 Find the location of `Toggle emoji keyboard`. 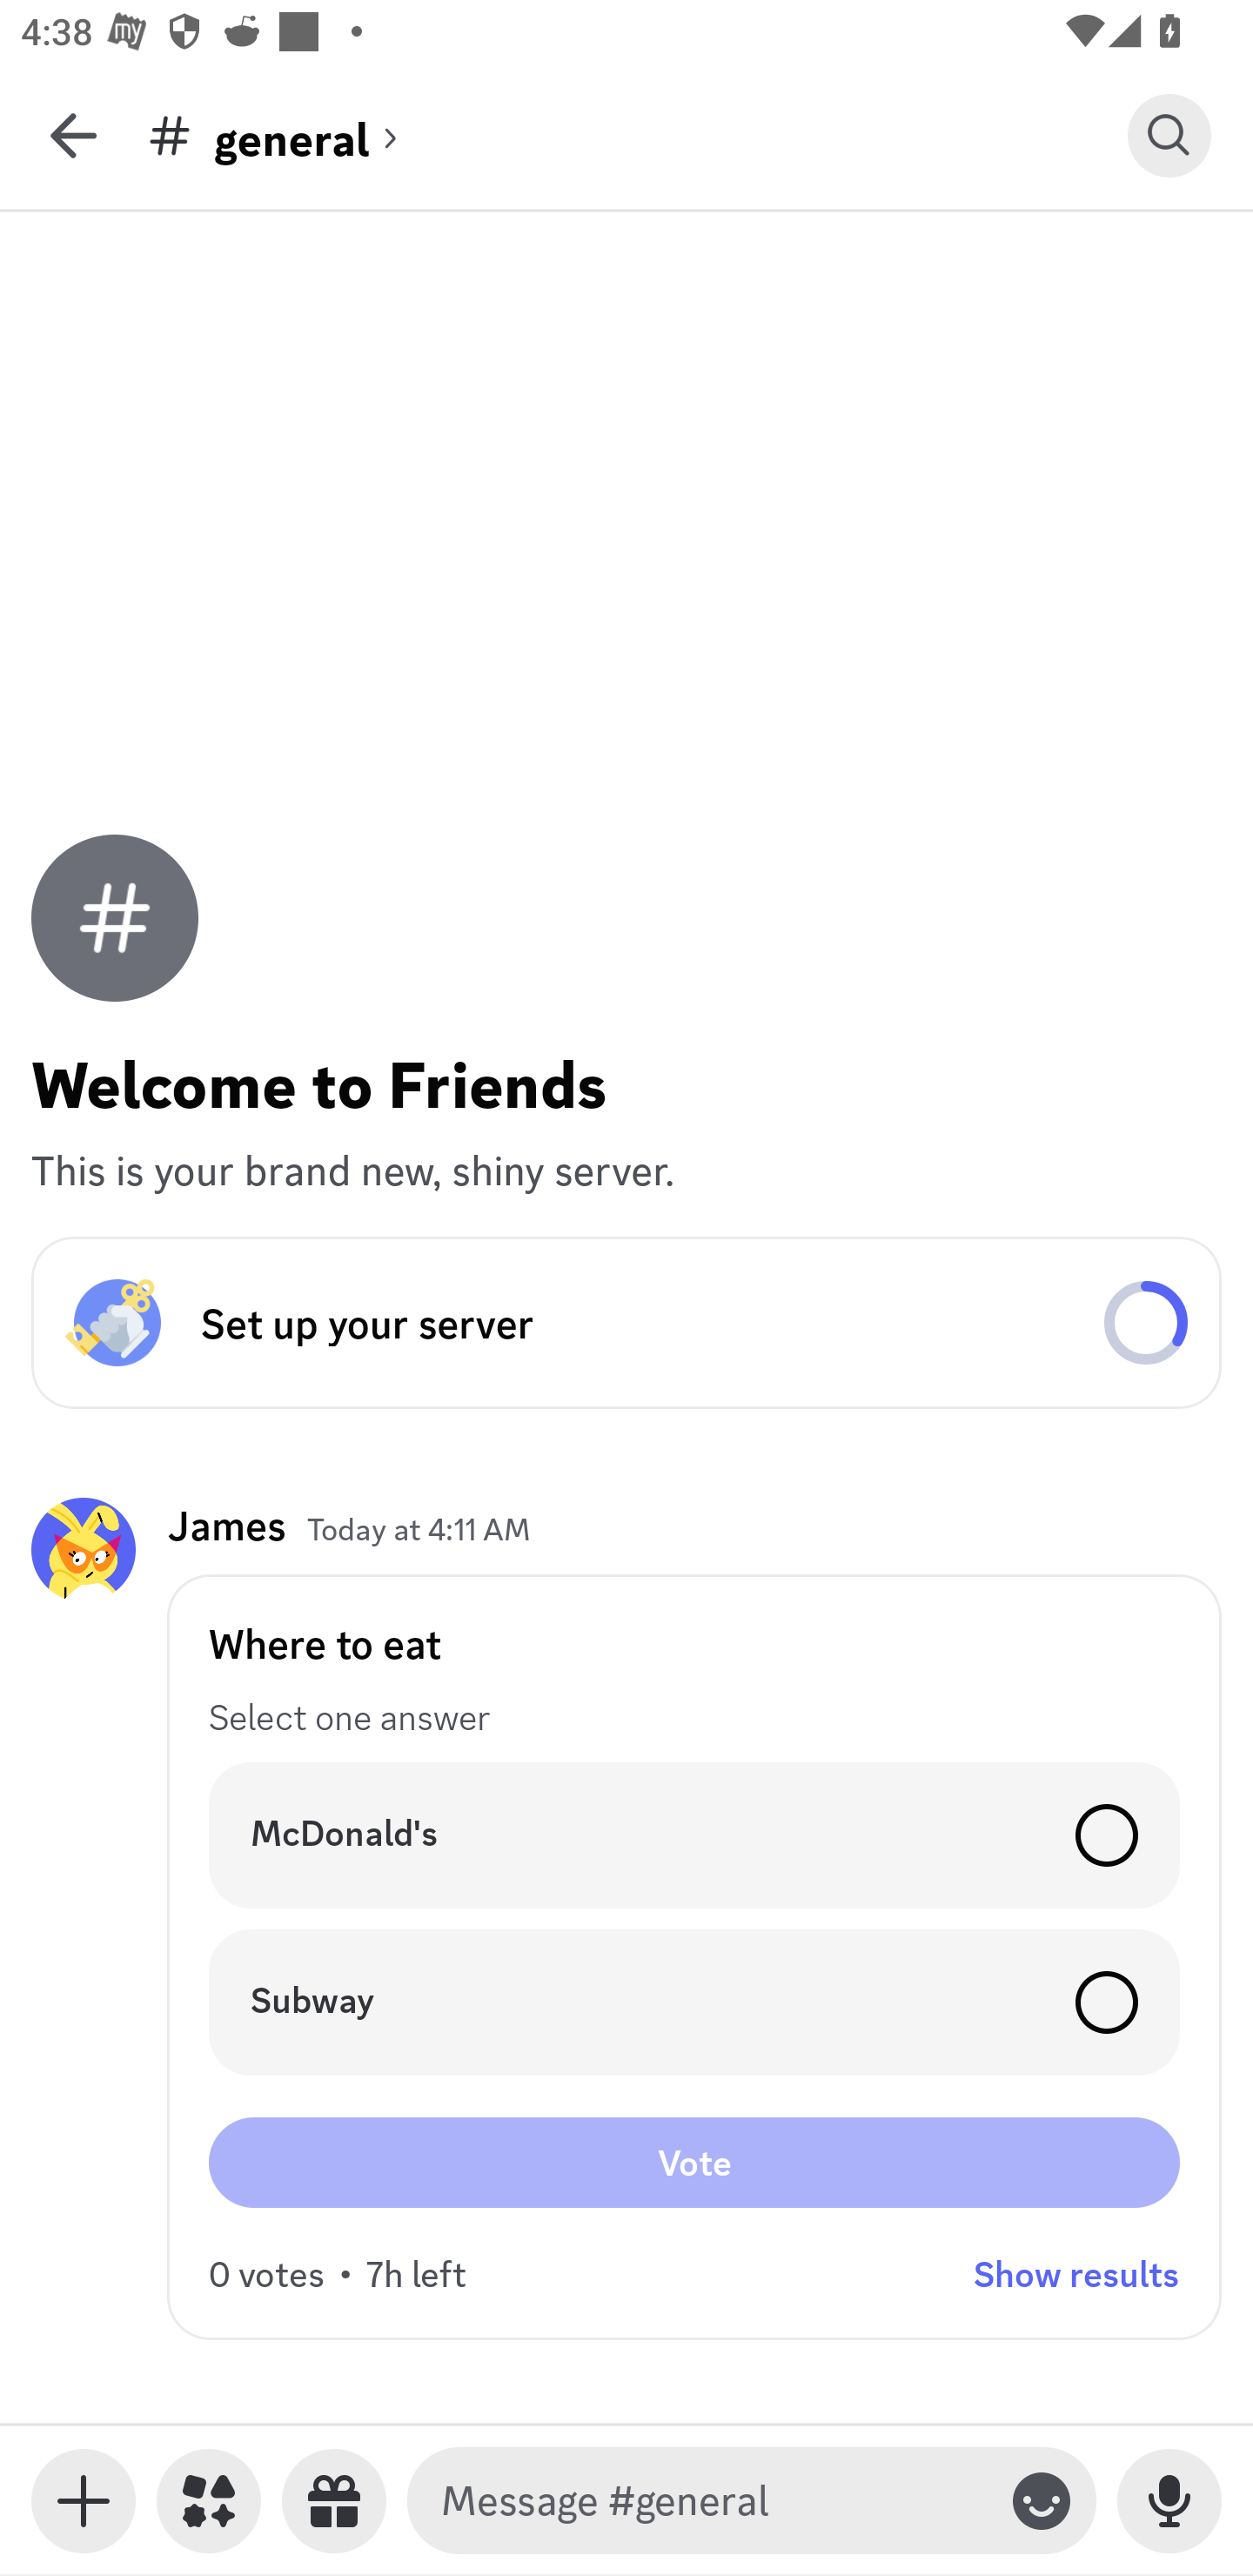

Toggle emoji keyboard is located at coordinates (1042, 2501).